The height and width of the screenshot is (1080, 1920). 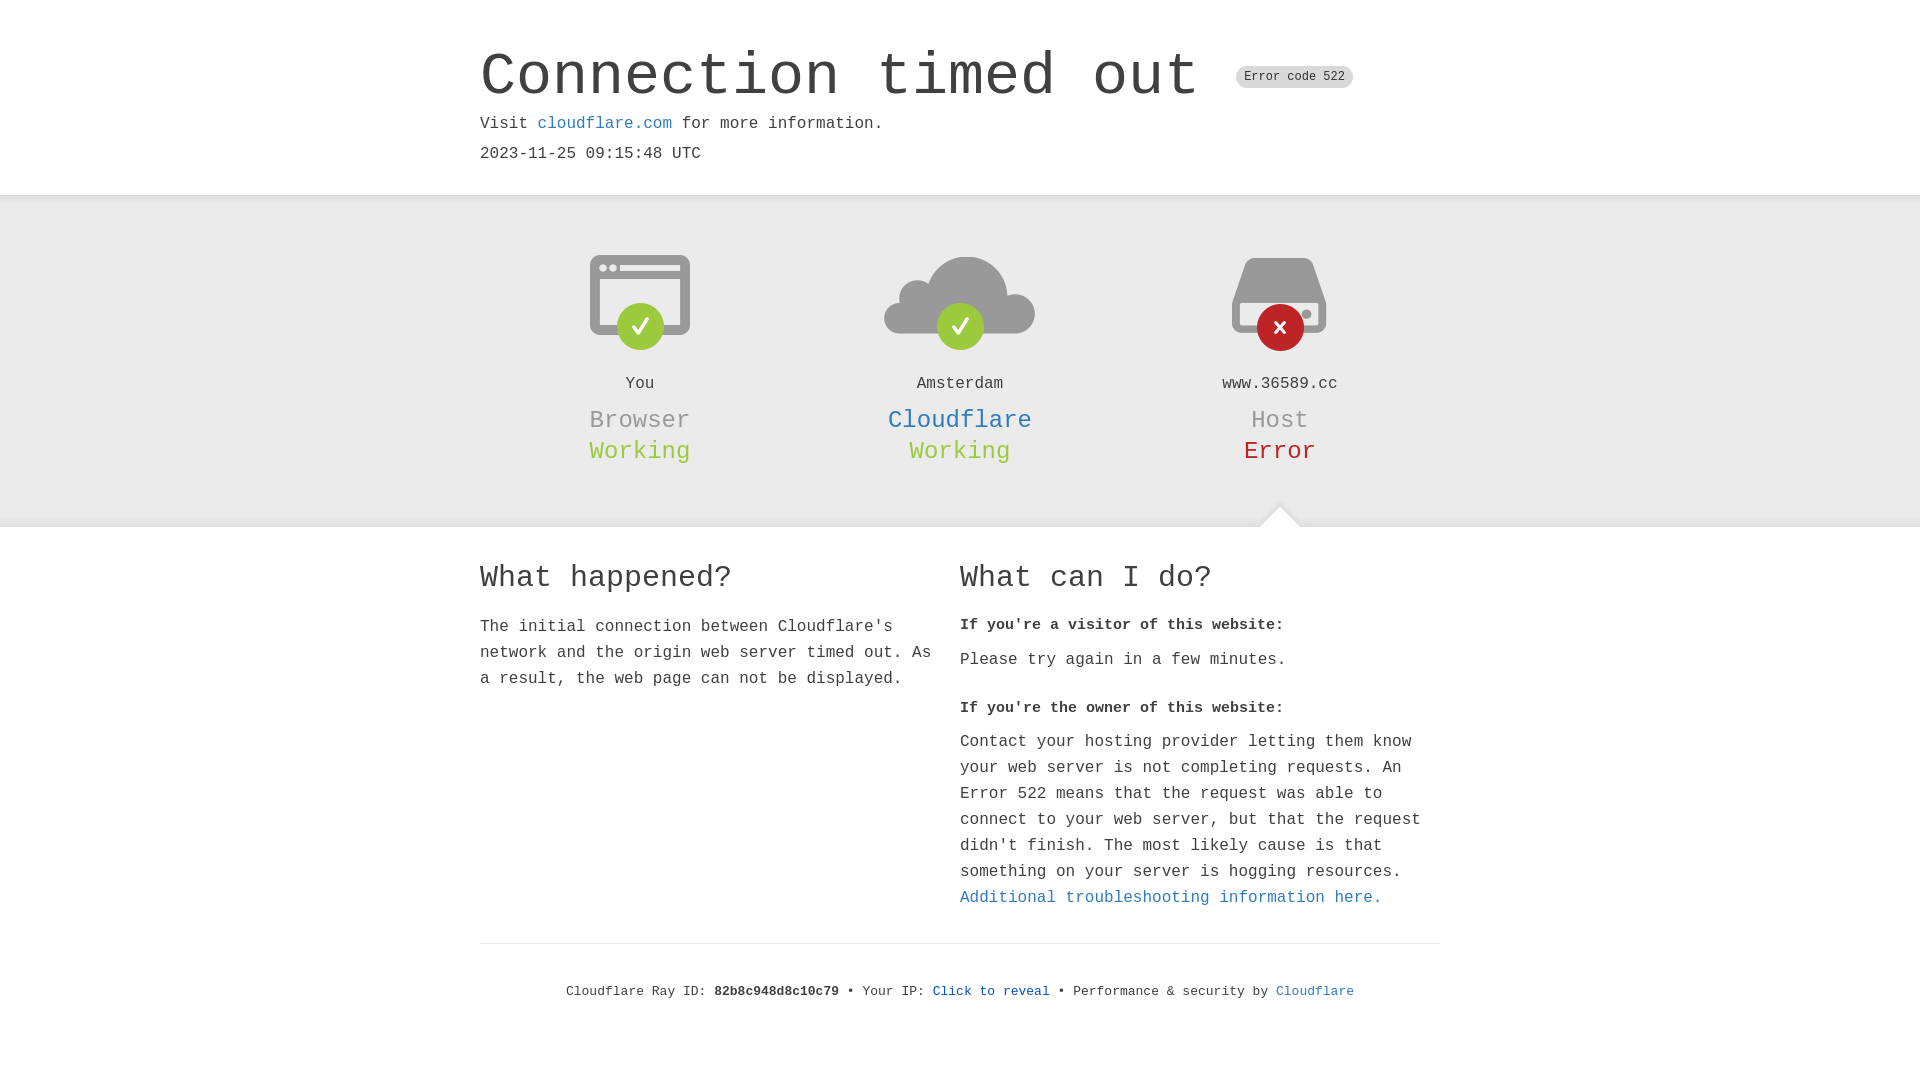 I want to click on Click to reveal, so click(x=992, y=992).